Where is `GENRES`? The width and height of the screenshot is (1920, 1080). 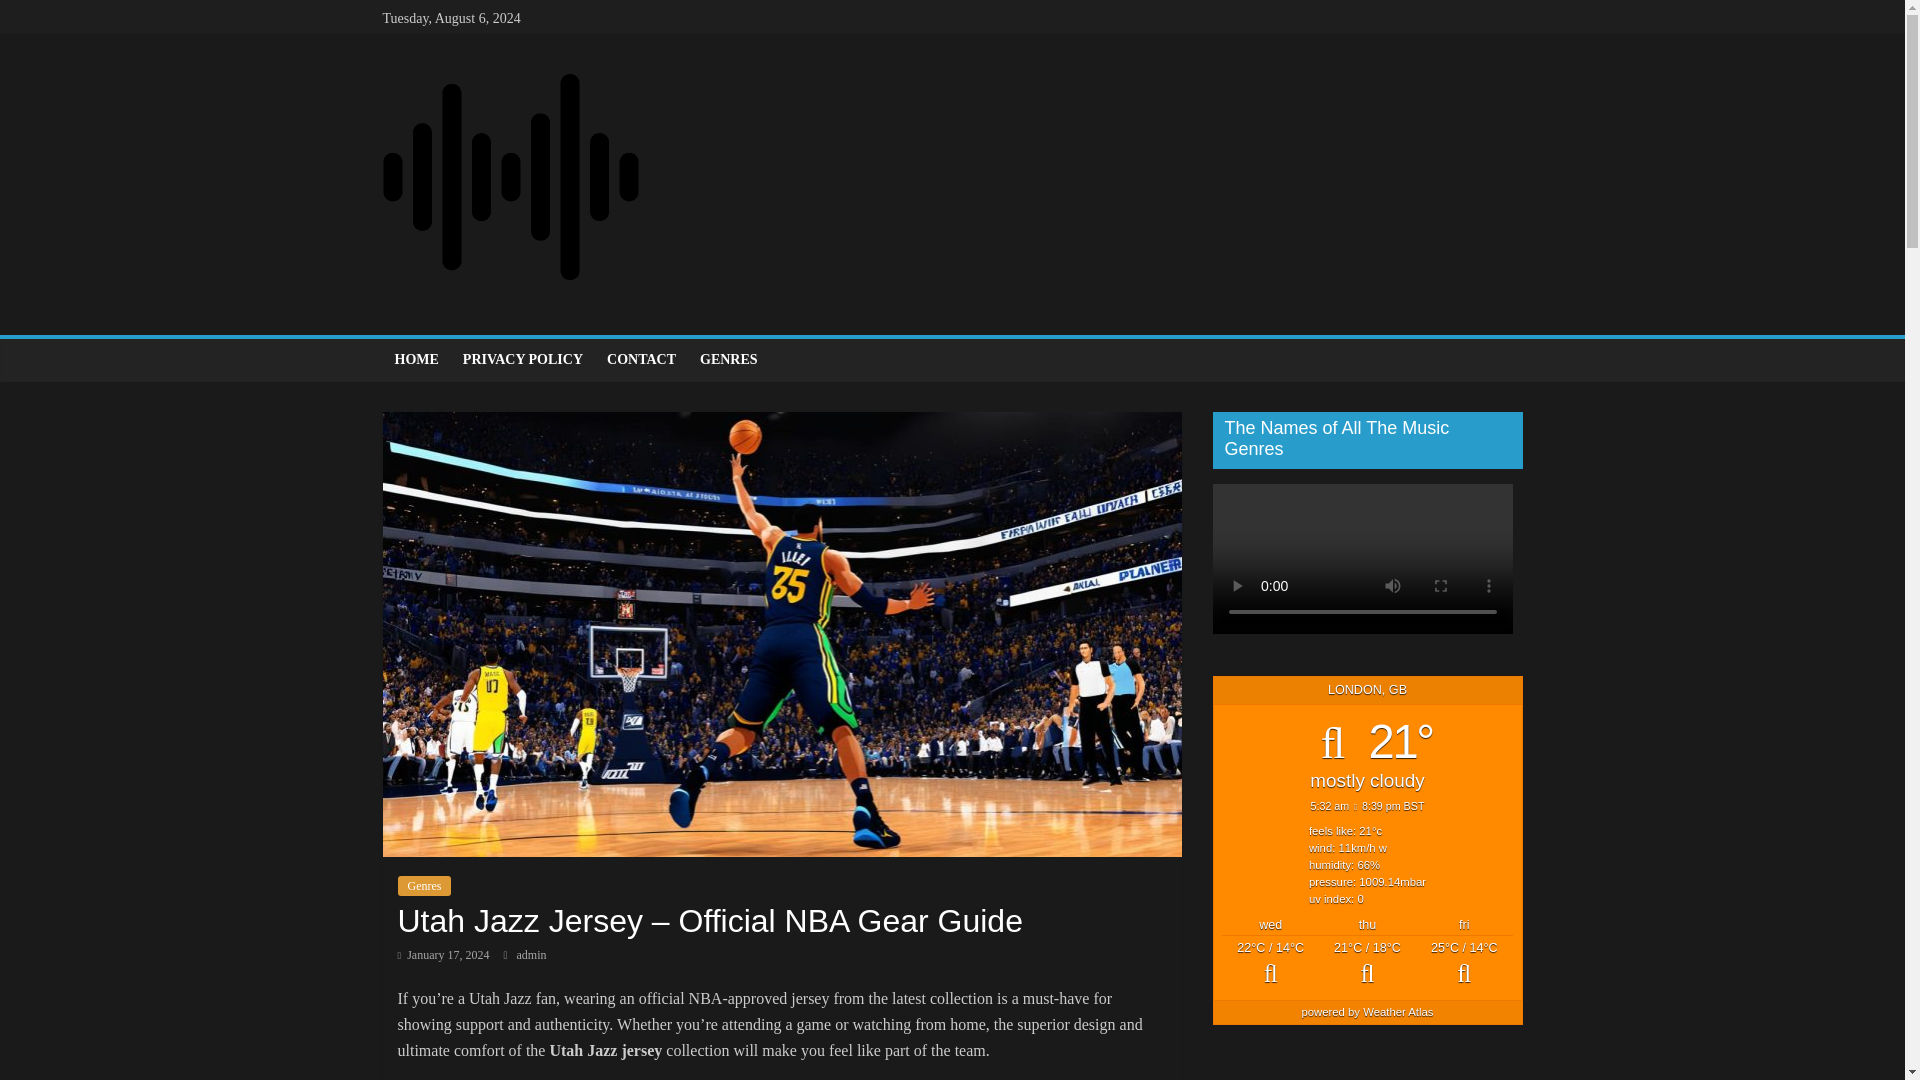 GENRES is located at coordinates (728, 360).